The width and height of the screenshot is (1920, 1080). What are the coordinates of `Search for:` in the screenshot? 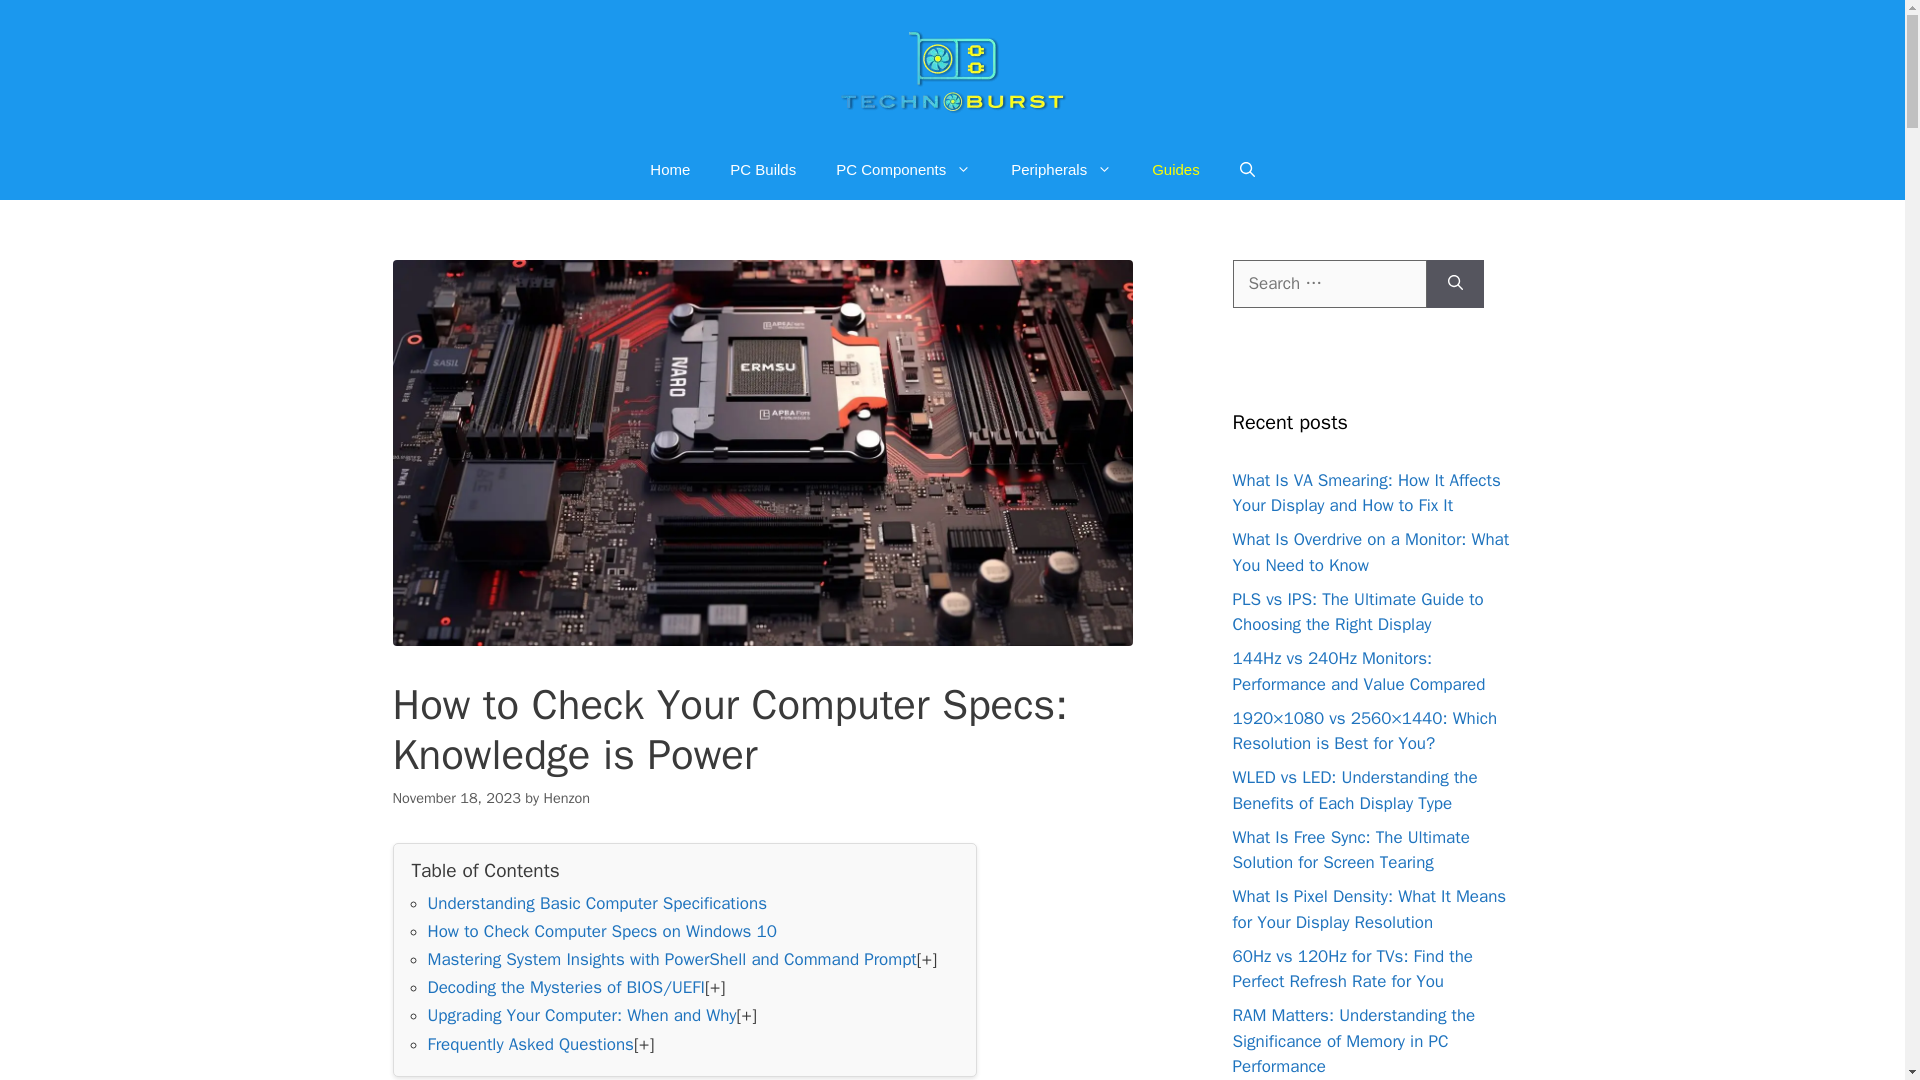 It's located at (1329, 284).